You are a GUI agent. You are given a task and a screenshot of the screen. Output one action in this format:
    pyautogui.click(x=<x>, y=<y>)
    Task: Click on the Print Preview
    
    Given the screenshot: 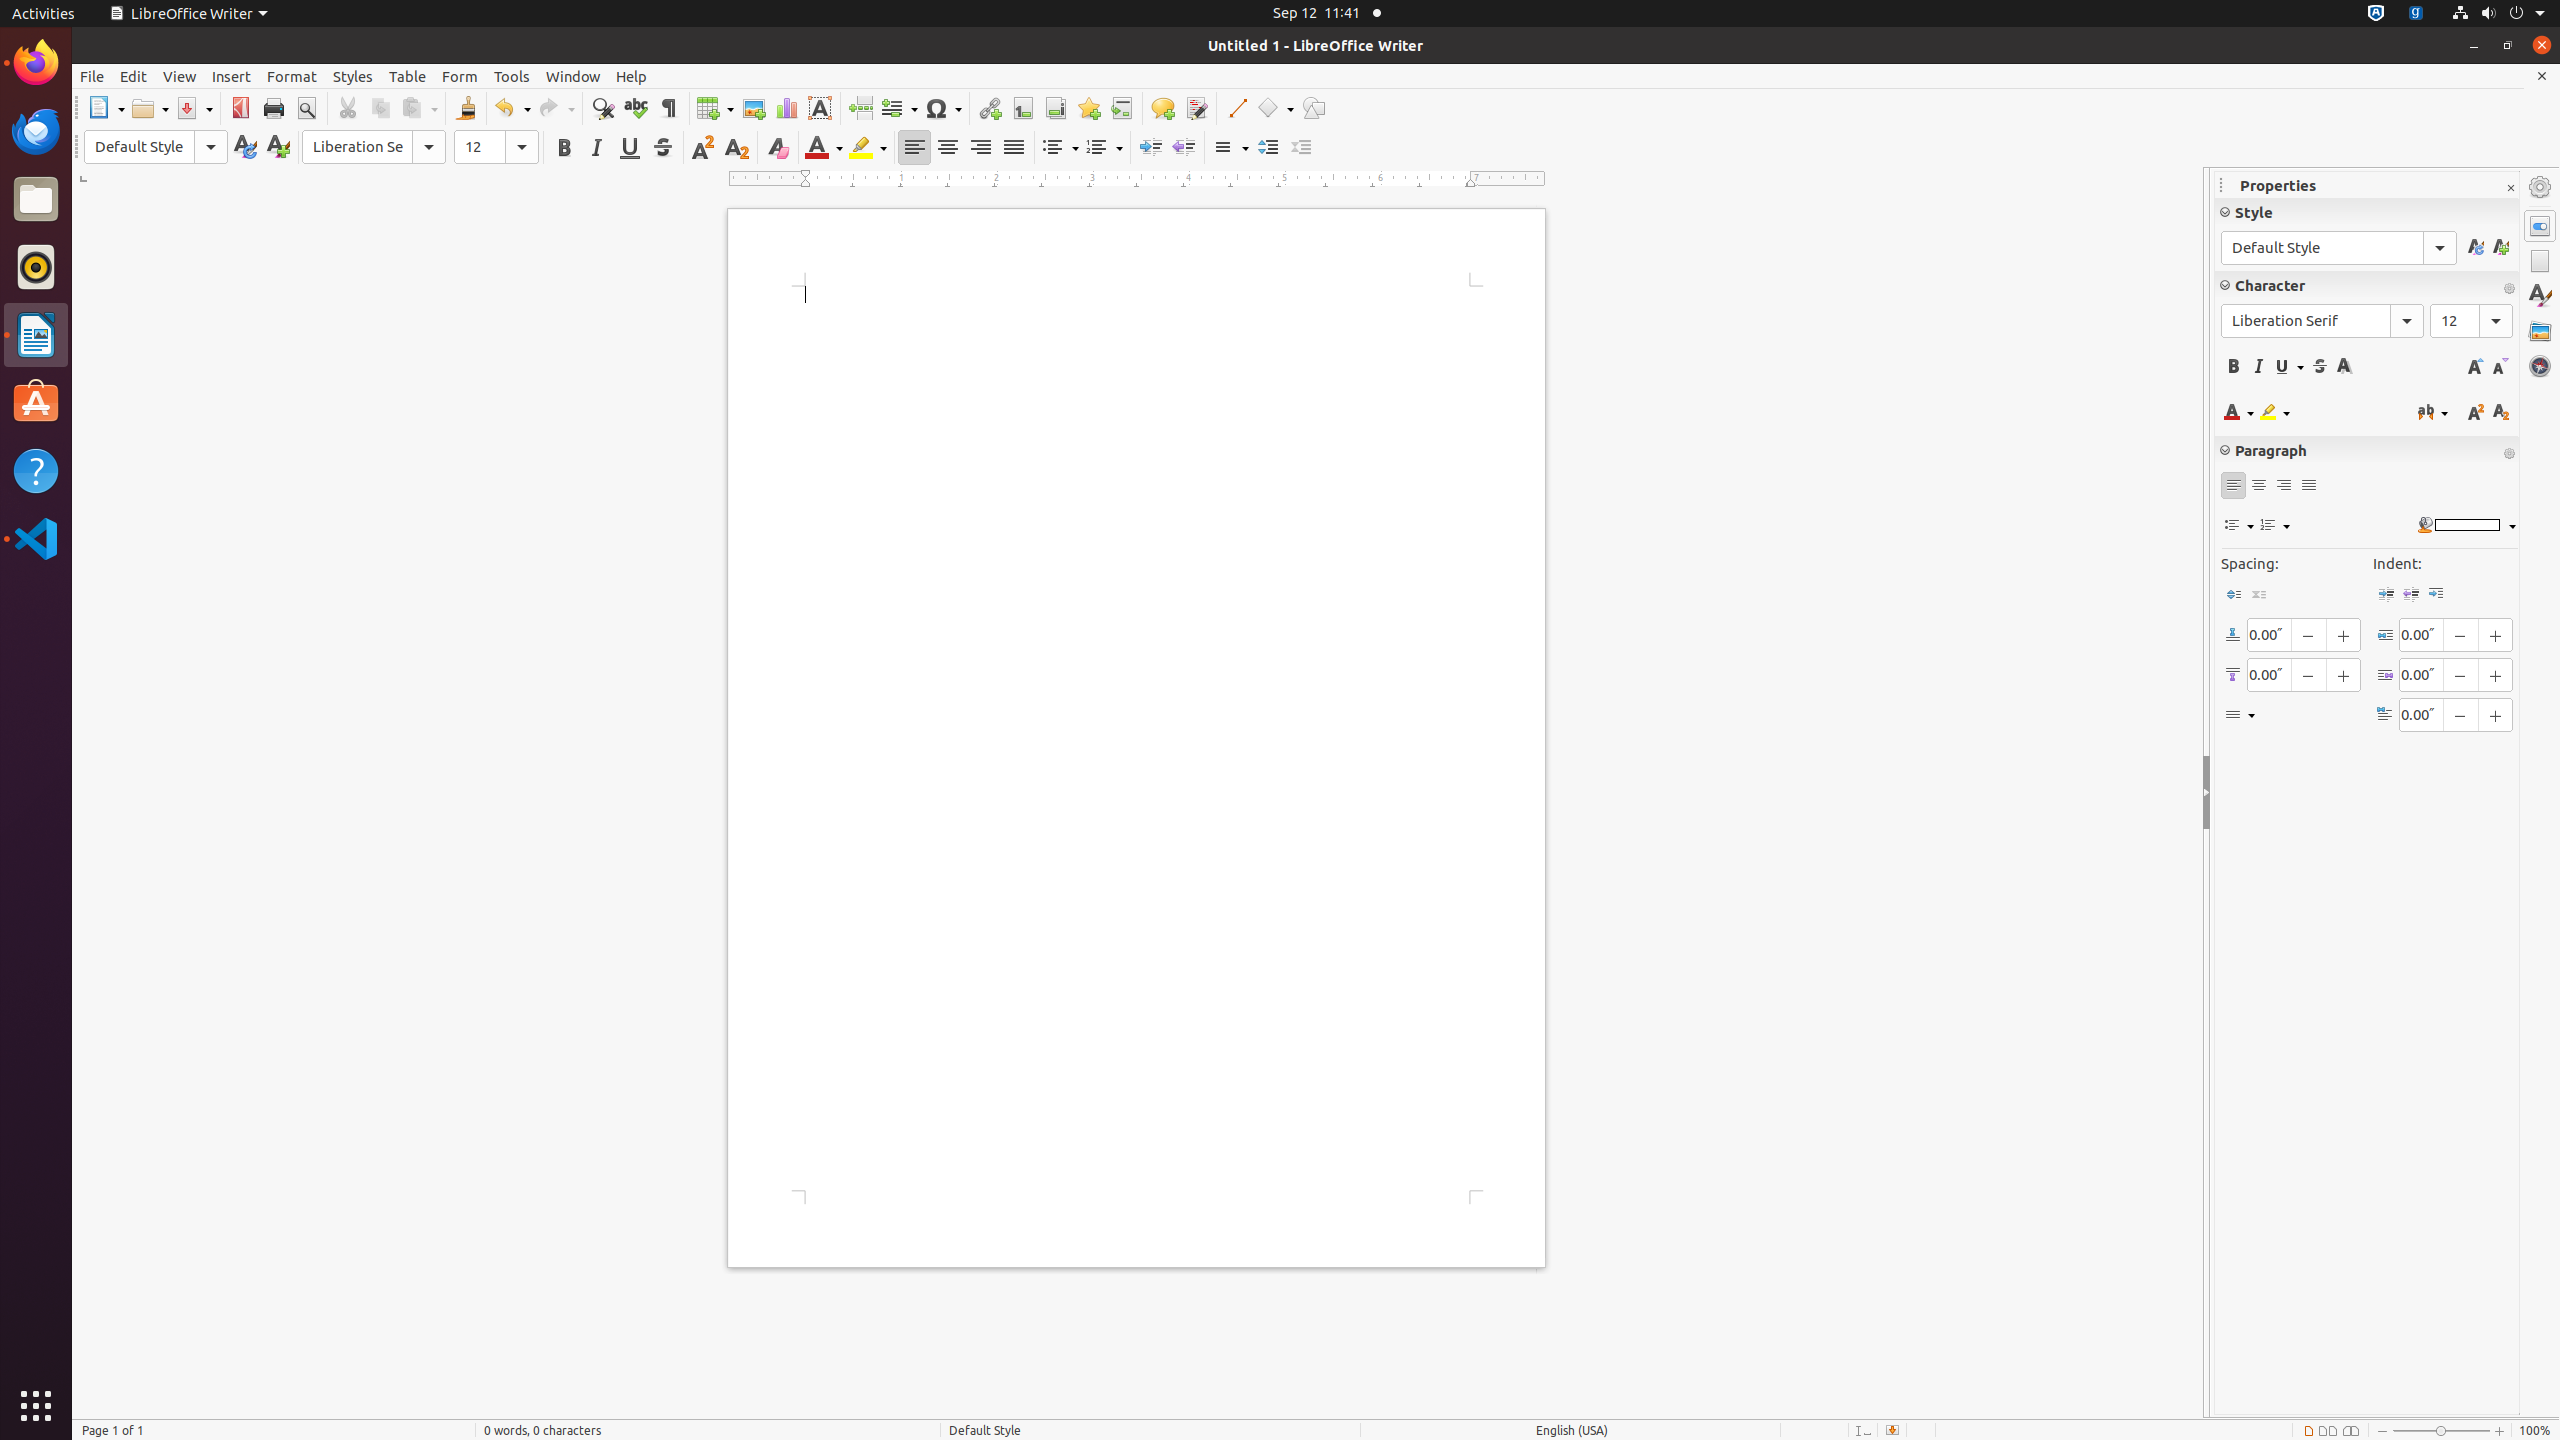 What is the action you would take?
    pyautogui.click(x=306, y=108)
    